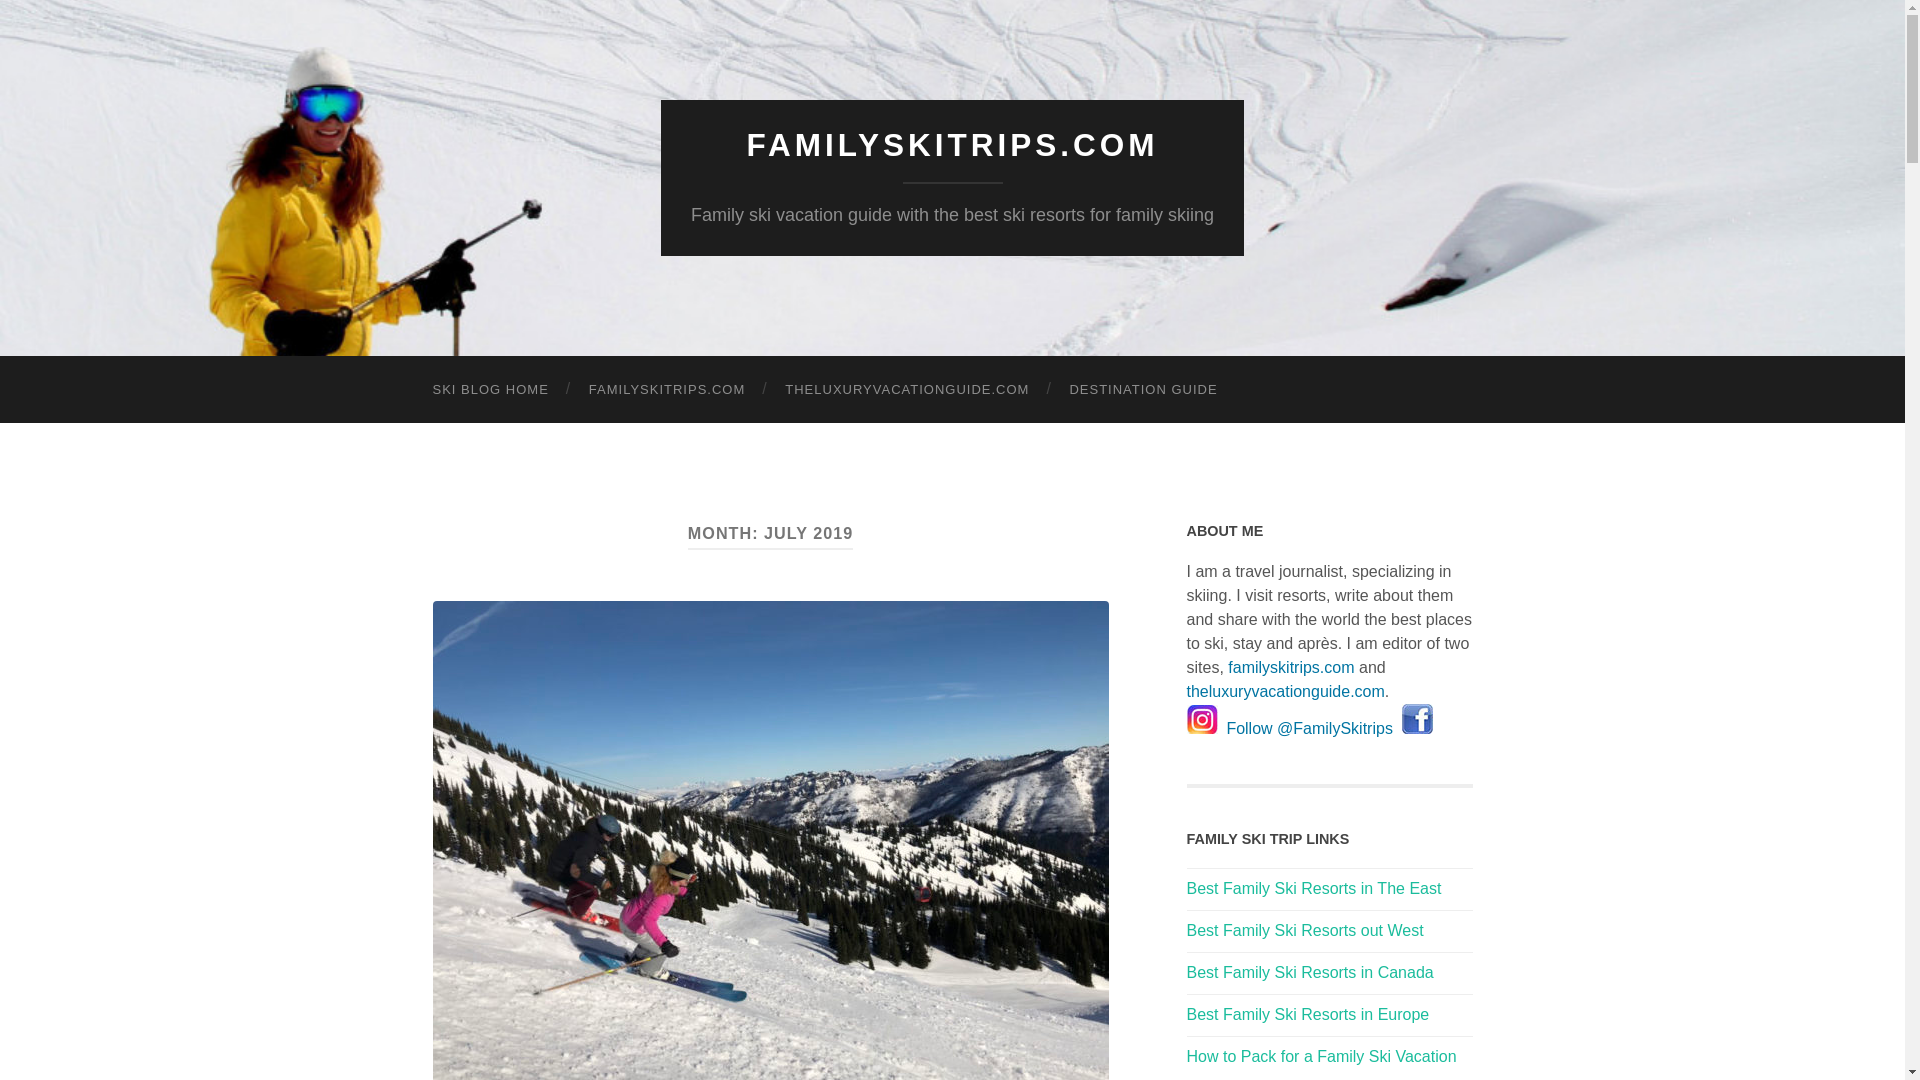 The image size is (1920, 1080). What do you see at coordinates (1142, 390) in the screenshot?
I see `DESTINATION GUIDE` at bounding box center [1142, 390].